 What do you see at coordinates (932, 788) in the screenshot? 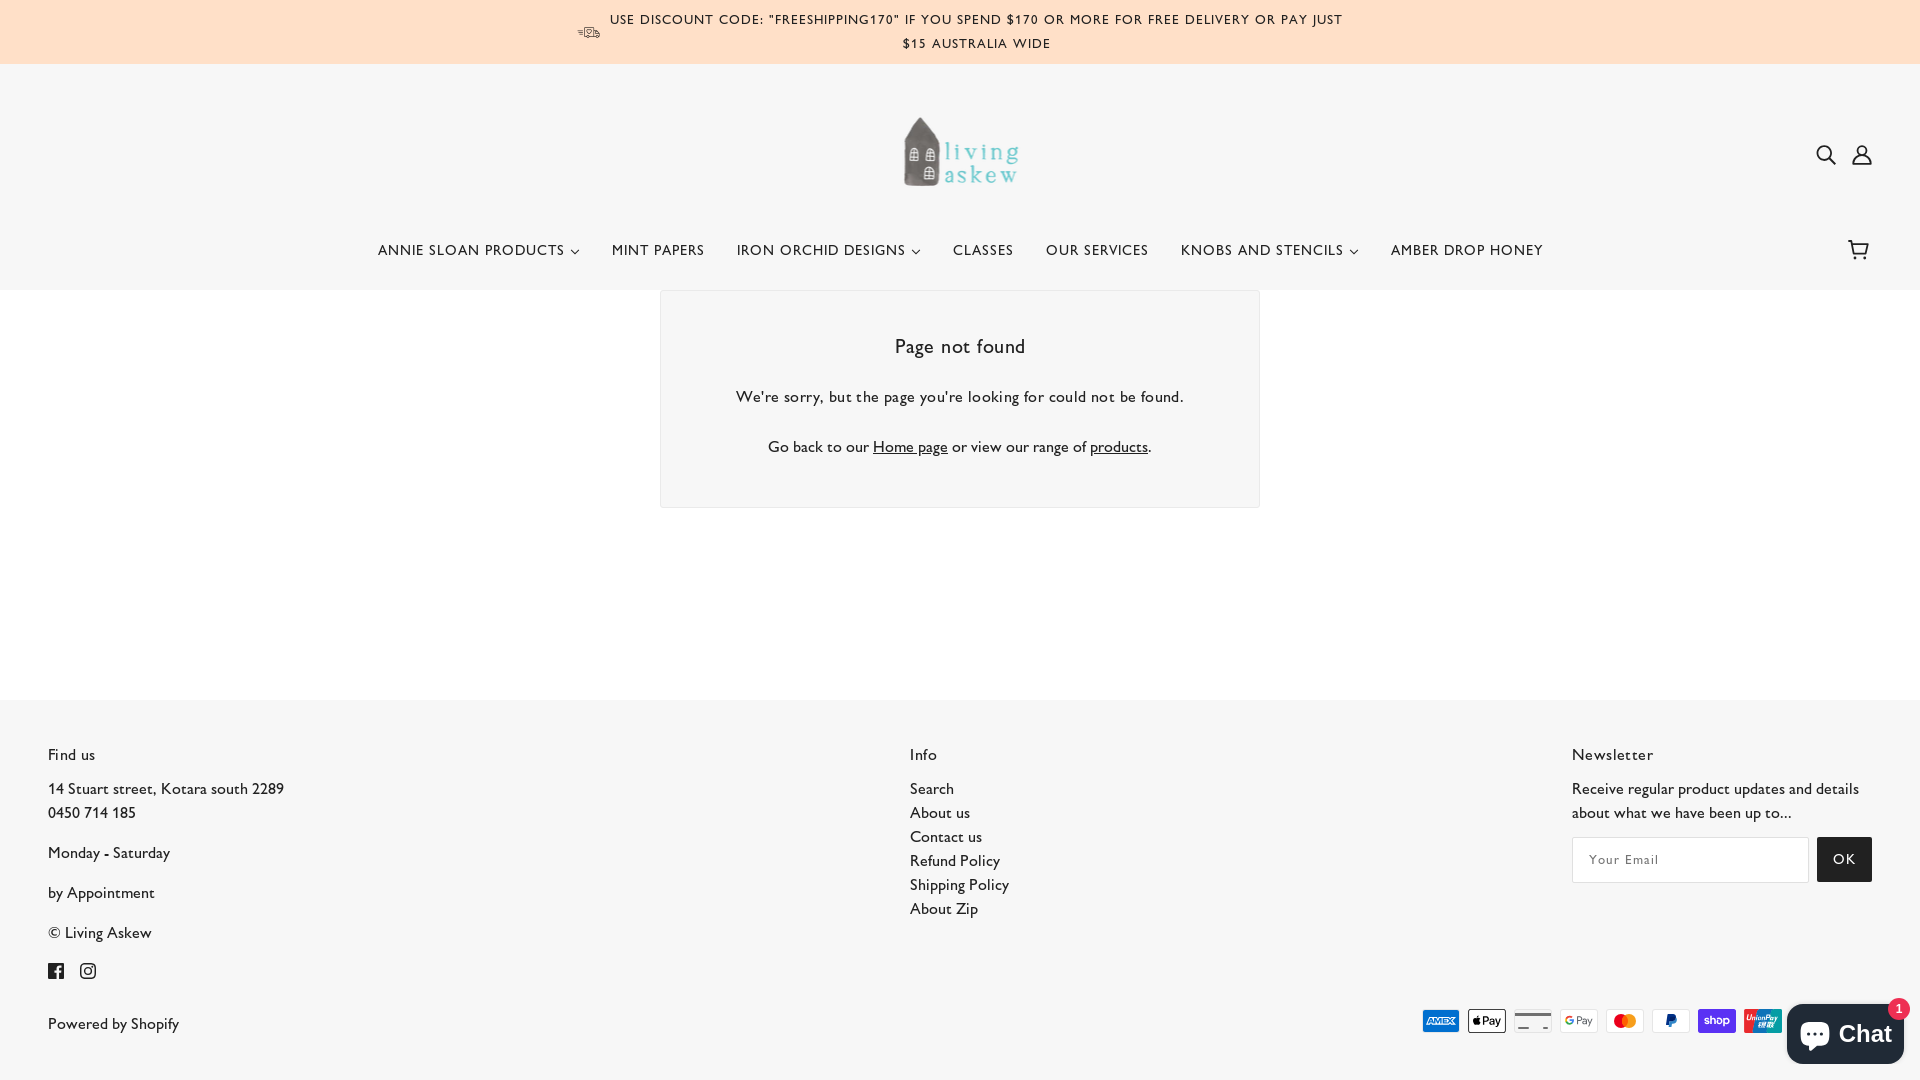
I see `Search` at bounding box center [932, 788].